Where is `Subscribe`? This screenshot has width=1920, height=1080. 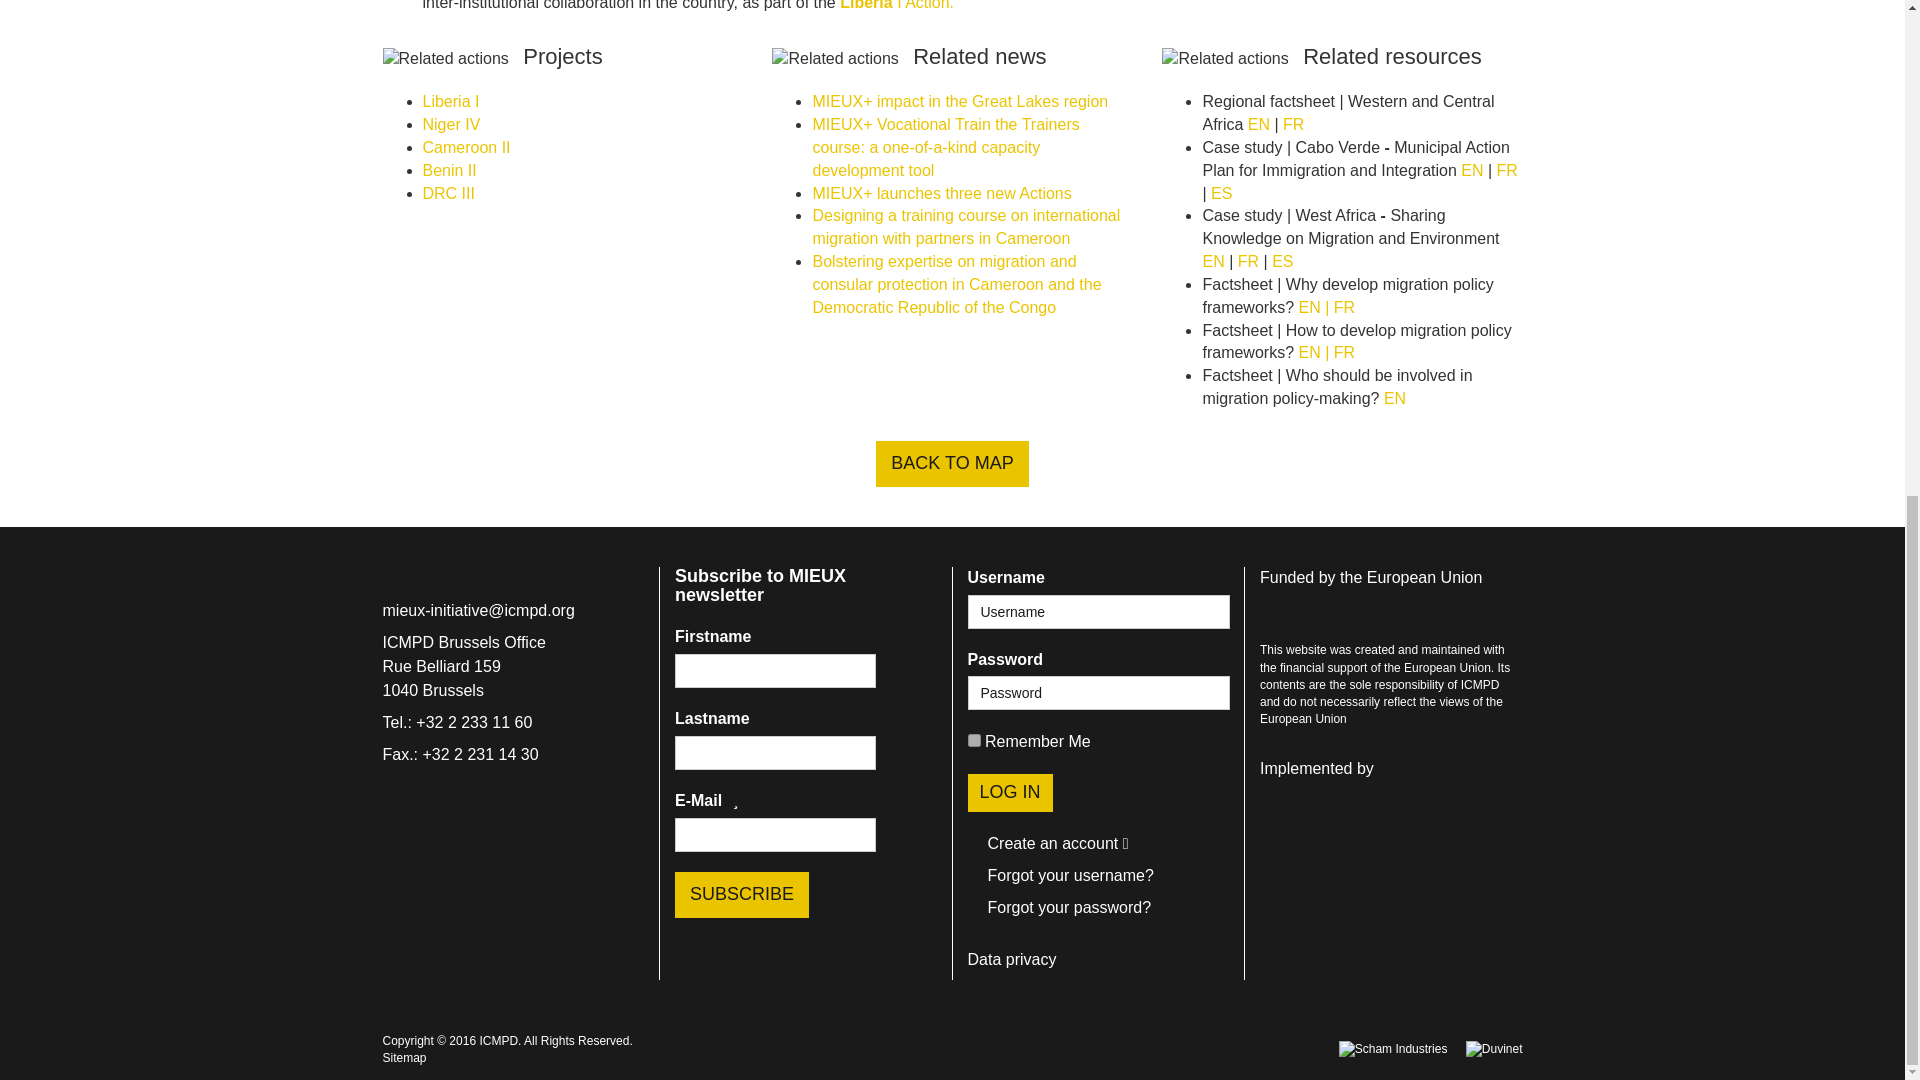
Subscribe is located at coordinates (742, 894).